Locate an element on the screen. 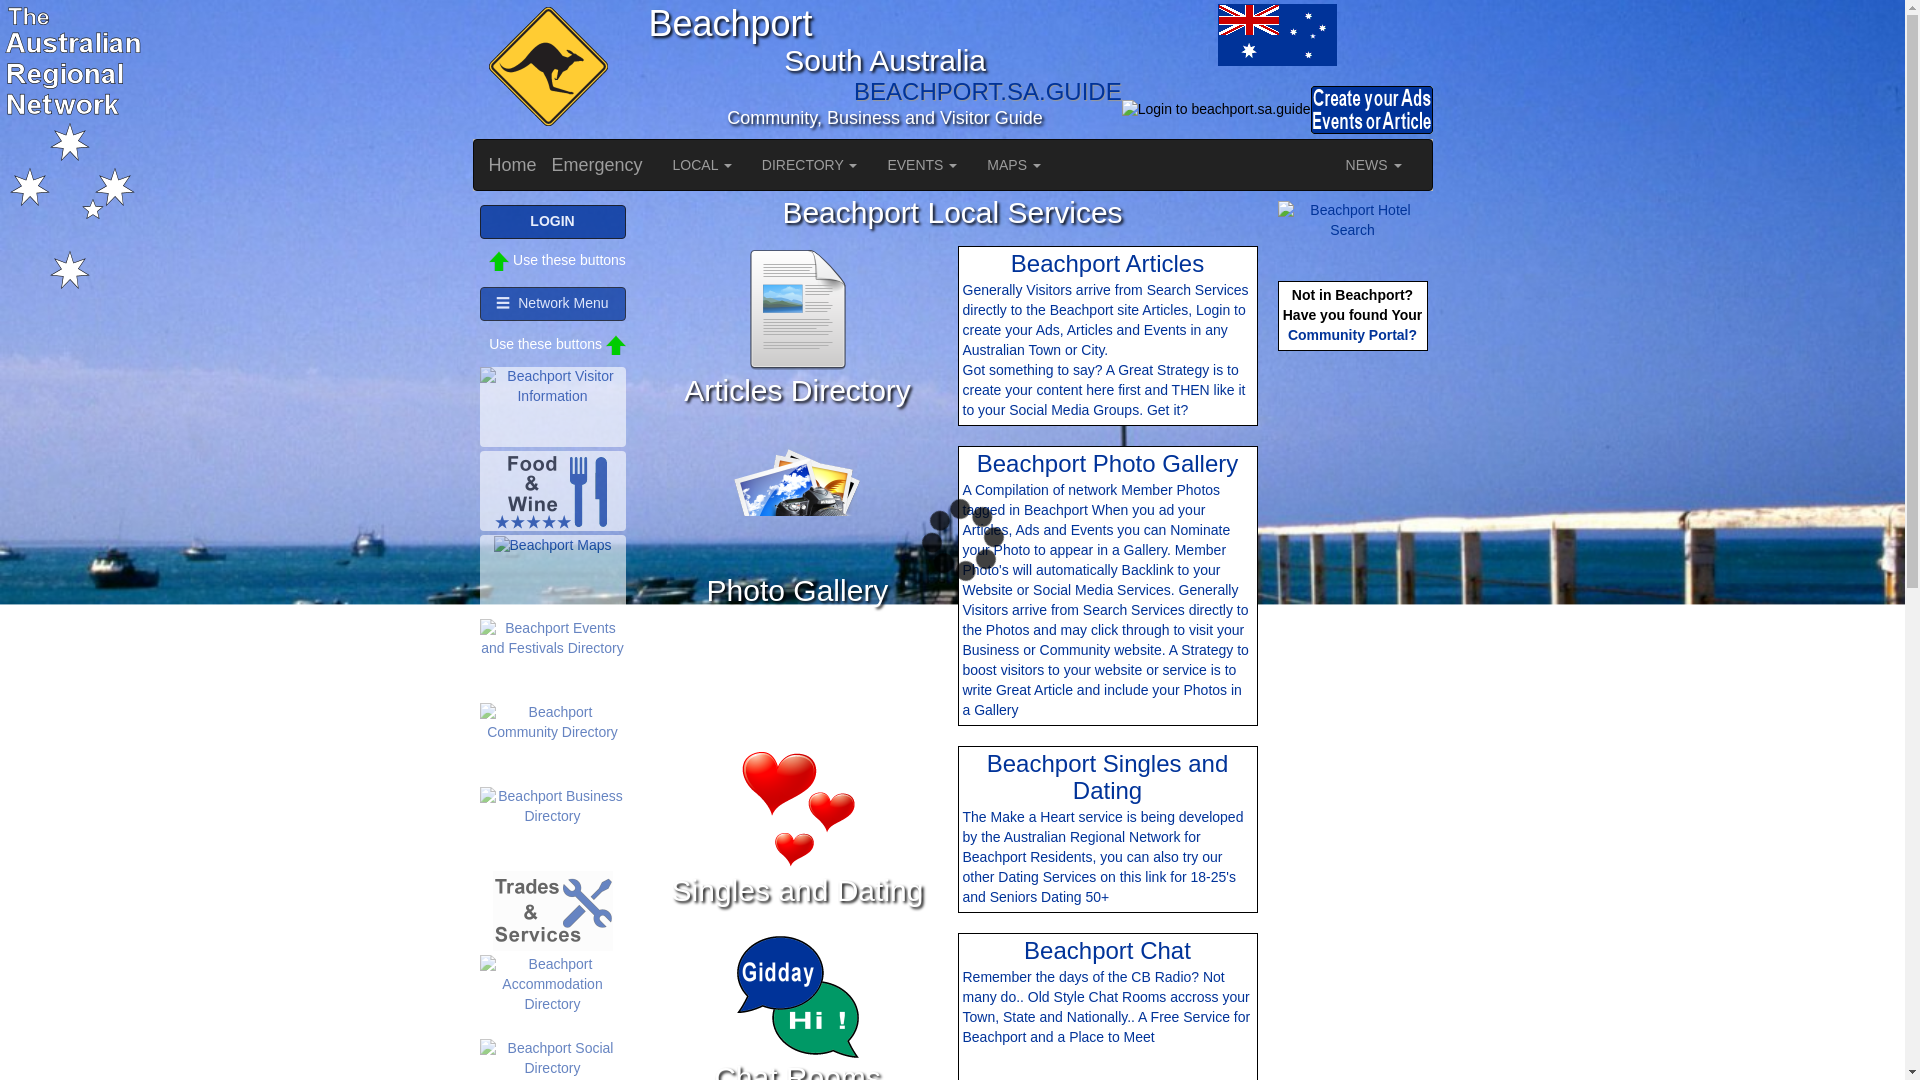 Image resolution: width=1920 pixels, height=1080 pixels. Beachport Members Photo Gallery is located at coordinates (798, 510).